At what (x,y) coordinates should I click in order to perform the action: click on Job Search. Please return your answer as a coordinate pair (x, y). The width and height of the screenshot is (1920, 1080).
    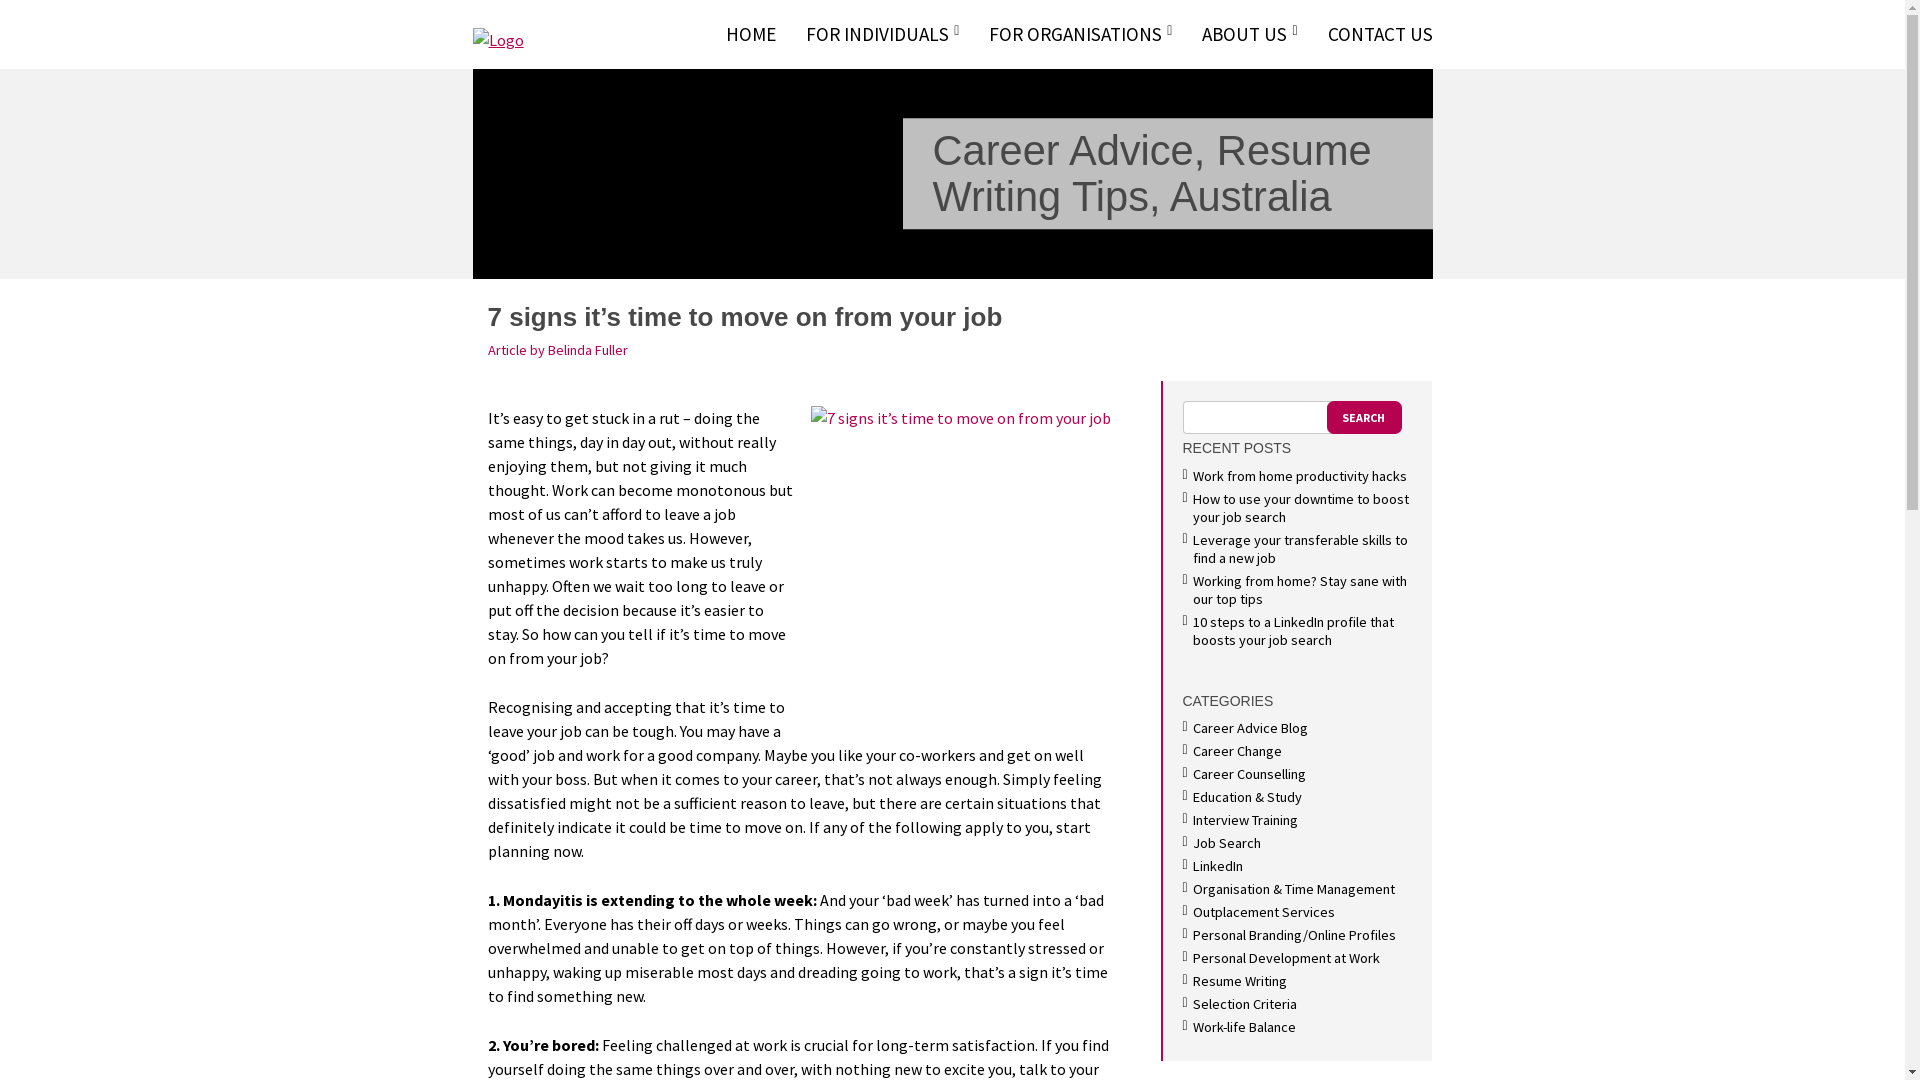
    Looking at the image, I should click on (1226, 843).